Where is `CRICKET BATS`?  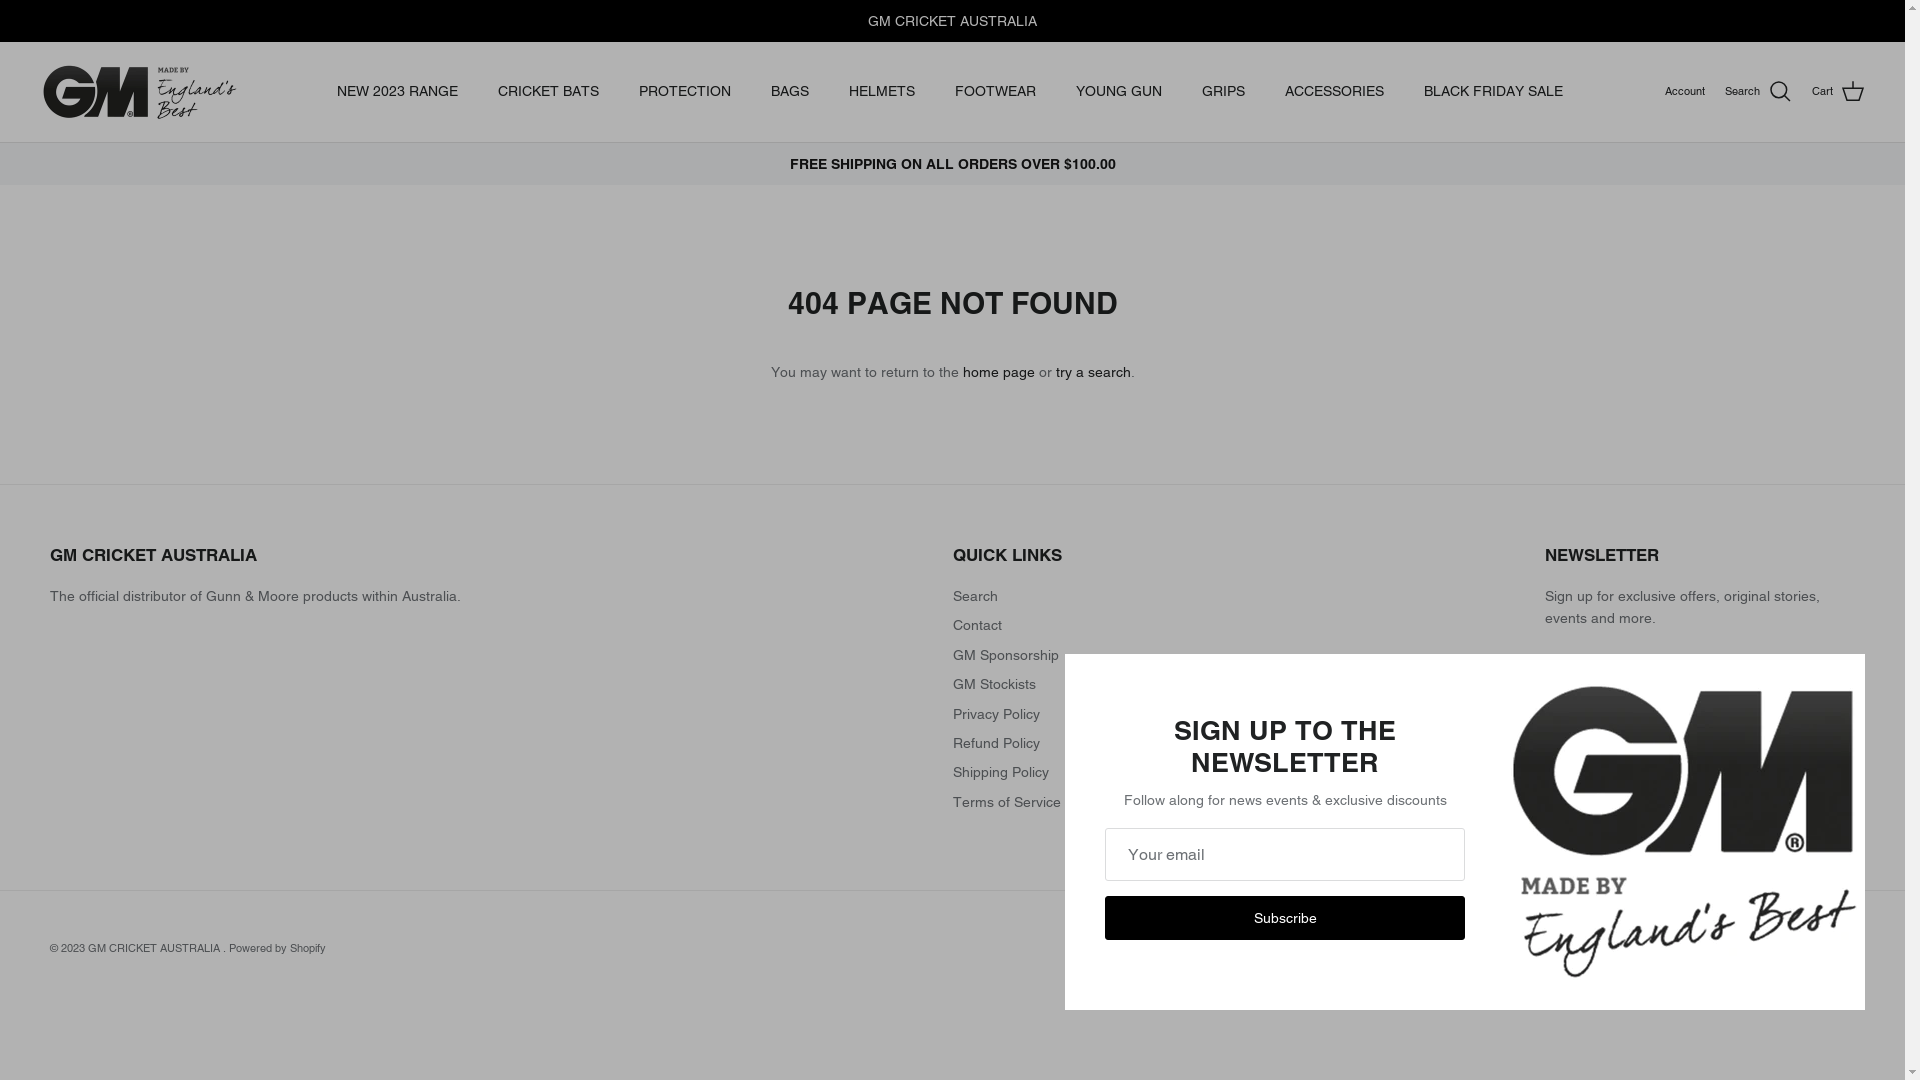
CRICKET BATS is located at coordinates (548, 92).